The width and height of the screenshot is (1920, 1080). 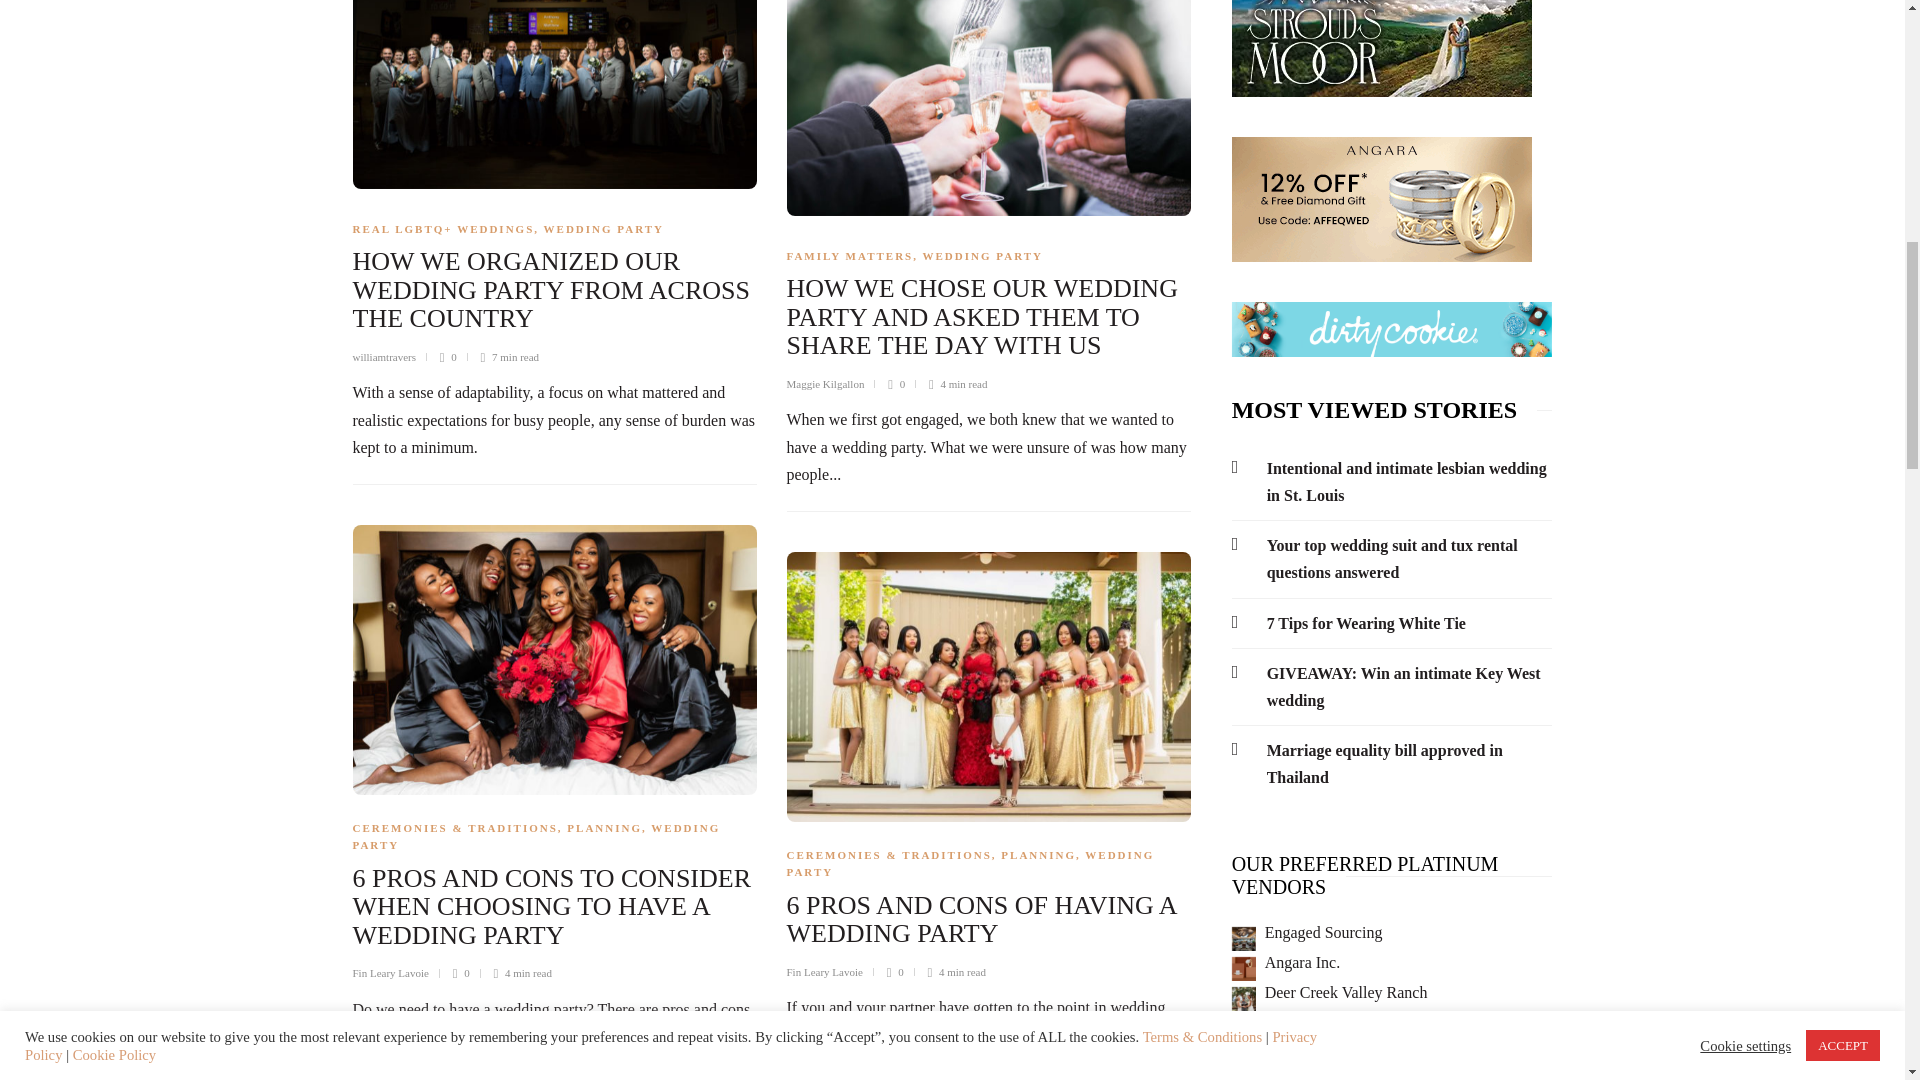 I want to click on Maven Hotel, so click(x=1244, y=938).